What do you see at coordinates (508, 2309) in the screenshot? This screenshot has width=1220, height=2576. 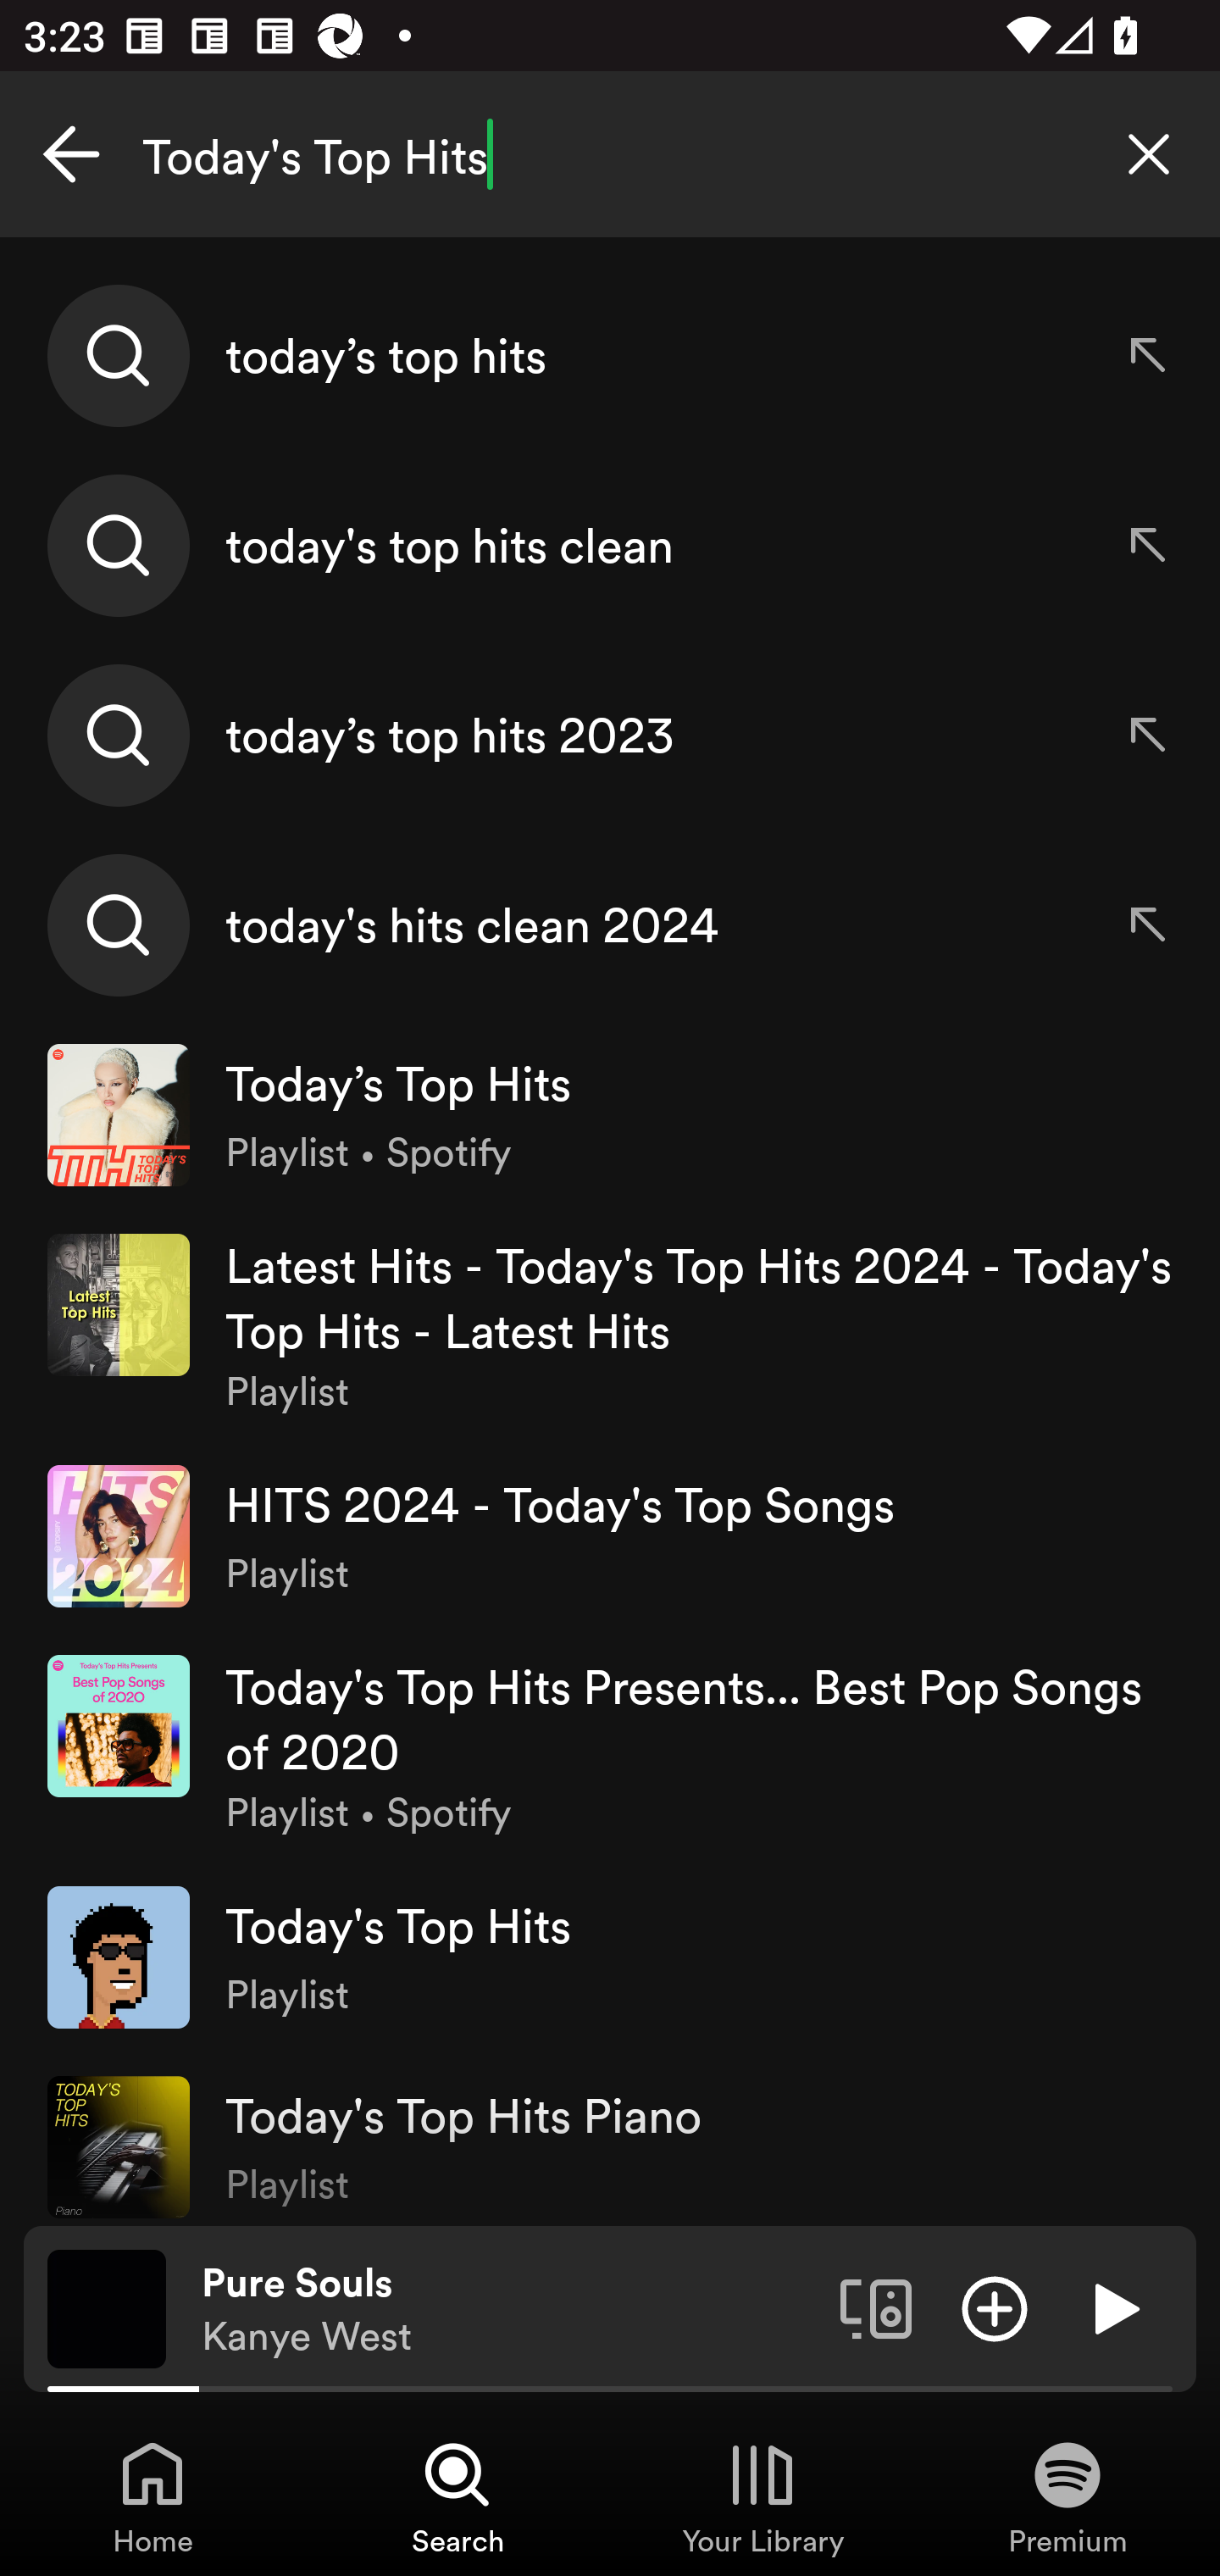 I see `Pure Souls Kanye West` at bounding box center [508, 2309].